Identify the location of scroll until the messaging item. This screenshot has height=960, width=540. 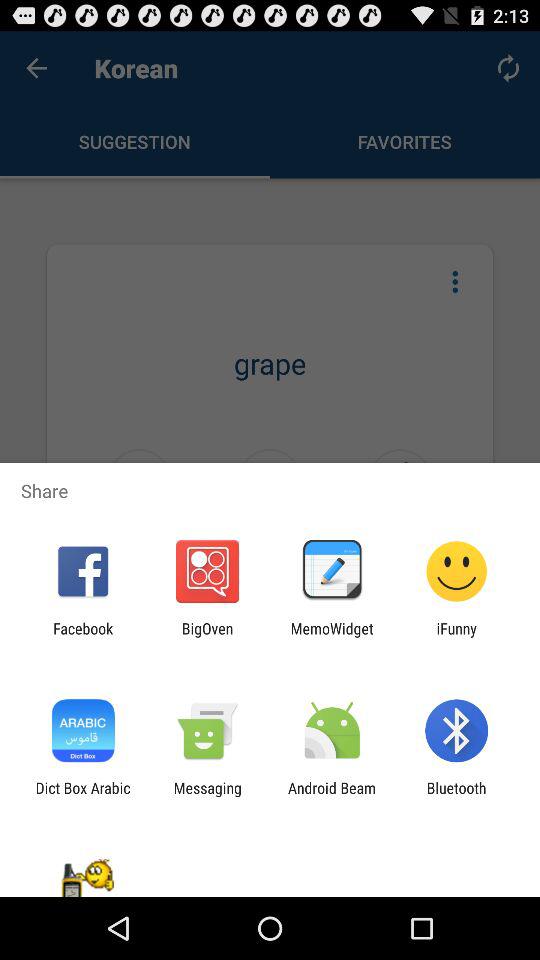
(207, 796).